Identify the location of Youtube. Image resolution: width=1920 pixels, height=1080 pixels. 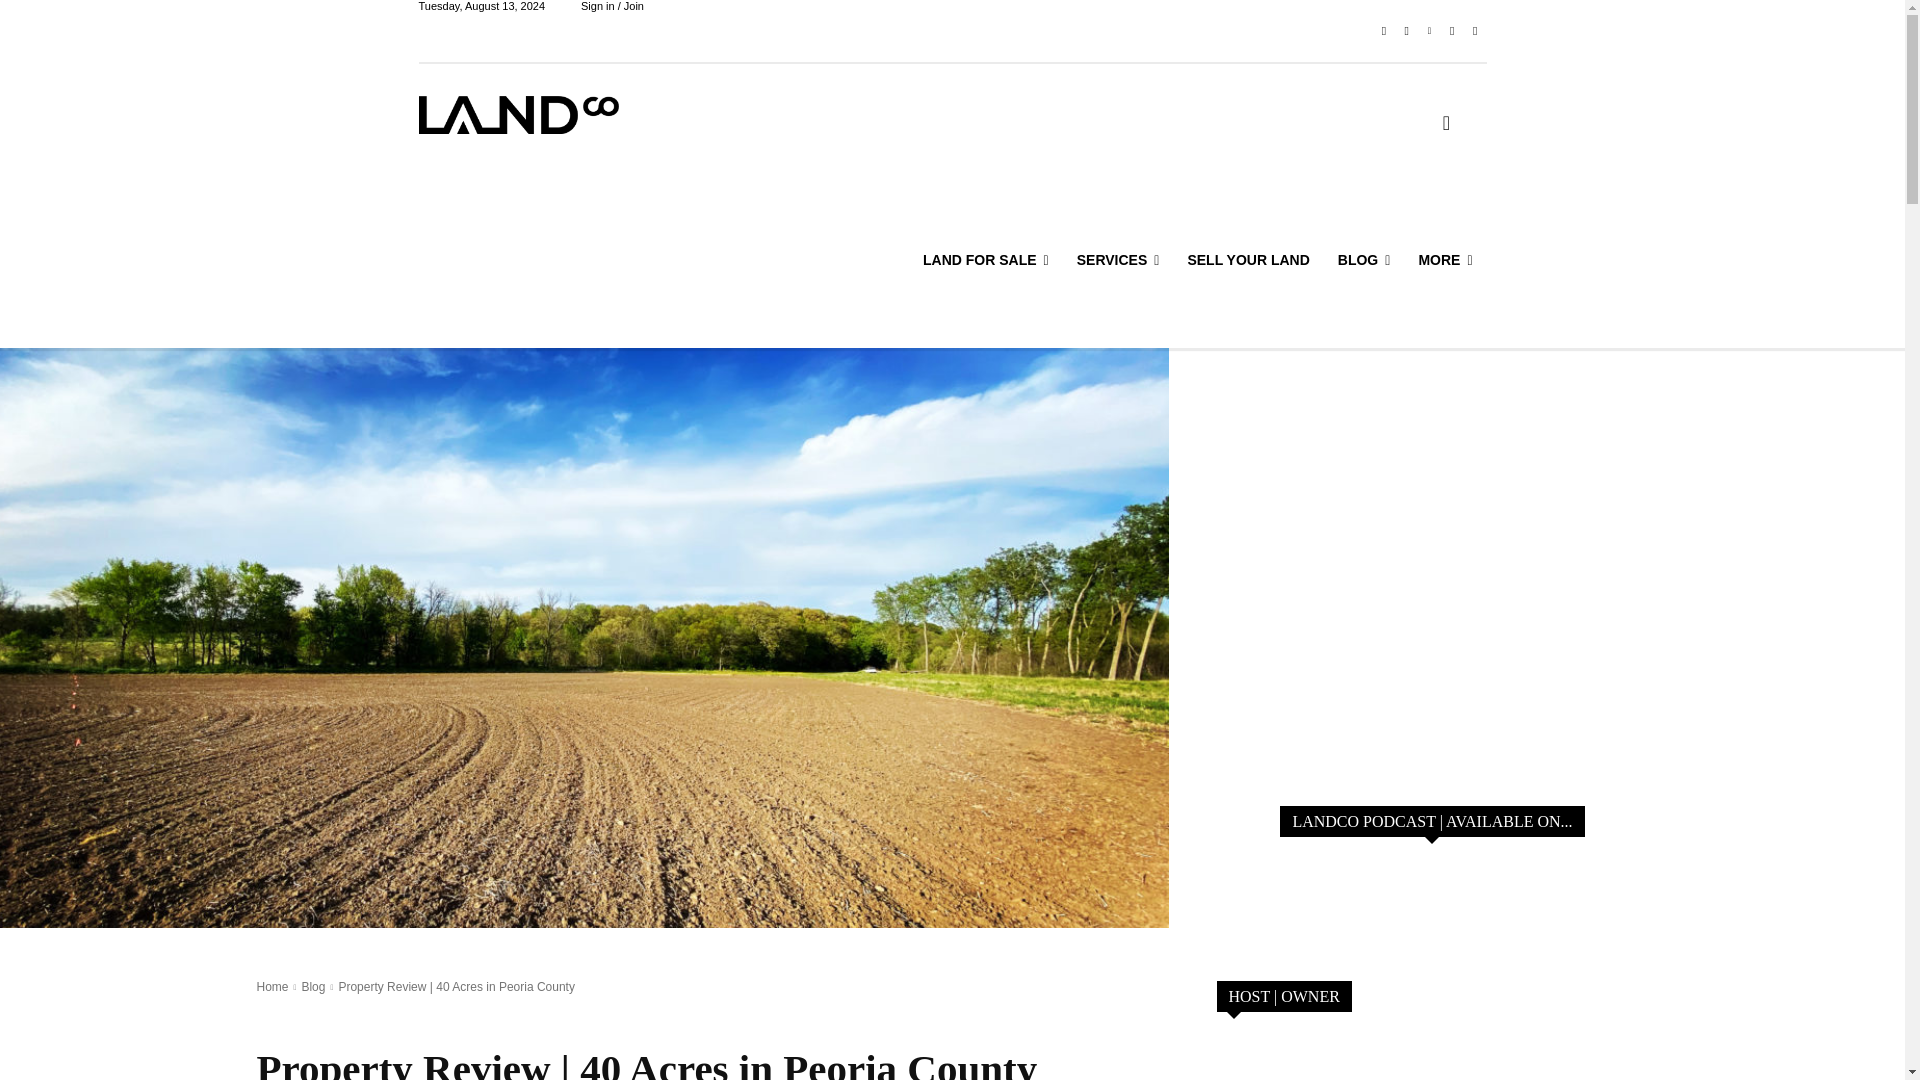
(1474, 32).